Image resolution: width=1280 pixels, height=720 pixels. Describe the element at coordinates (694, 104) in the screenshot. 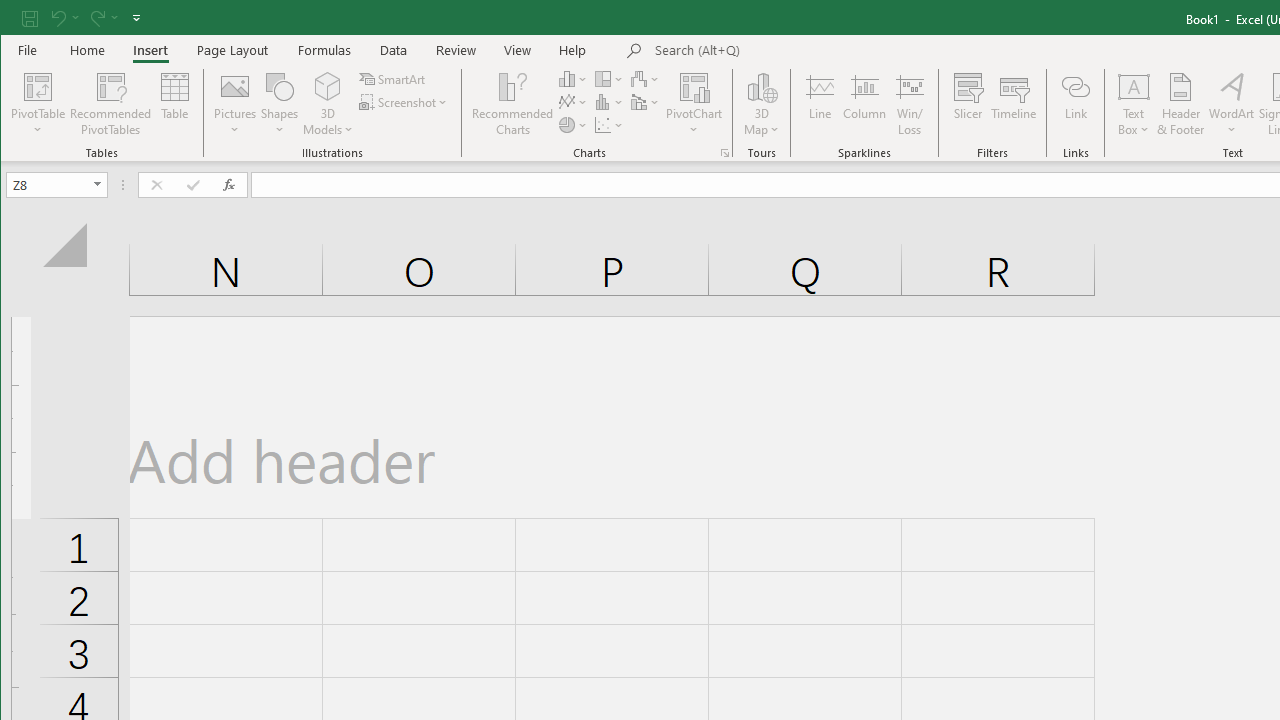

I see `PivotChart` at that location.